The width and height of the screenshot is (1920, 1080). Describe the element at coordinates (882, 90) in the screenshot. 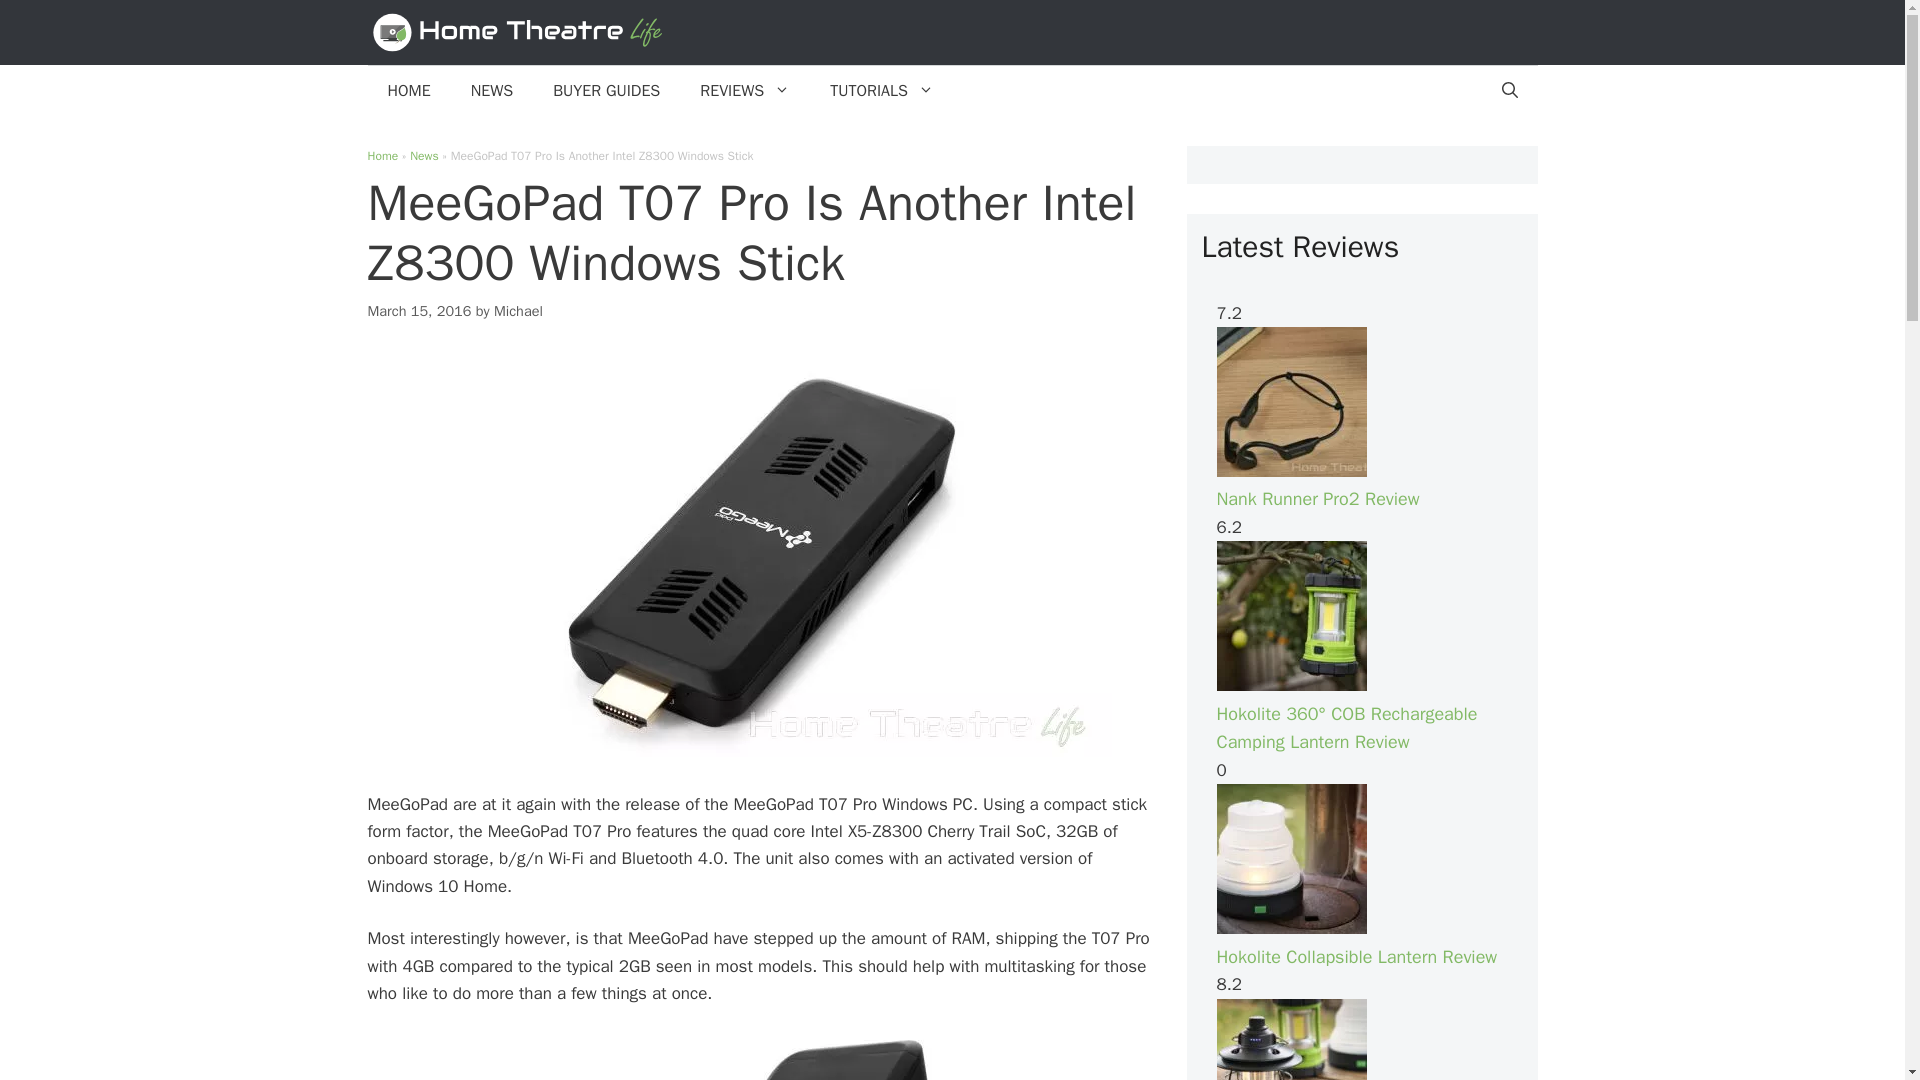

I see `Tutorials` at that location.